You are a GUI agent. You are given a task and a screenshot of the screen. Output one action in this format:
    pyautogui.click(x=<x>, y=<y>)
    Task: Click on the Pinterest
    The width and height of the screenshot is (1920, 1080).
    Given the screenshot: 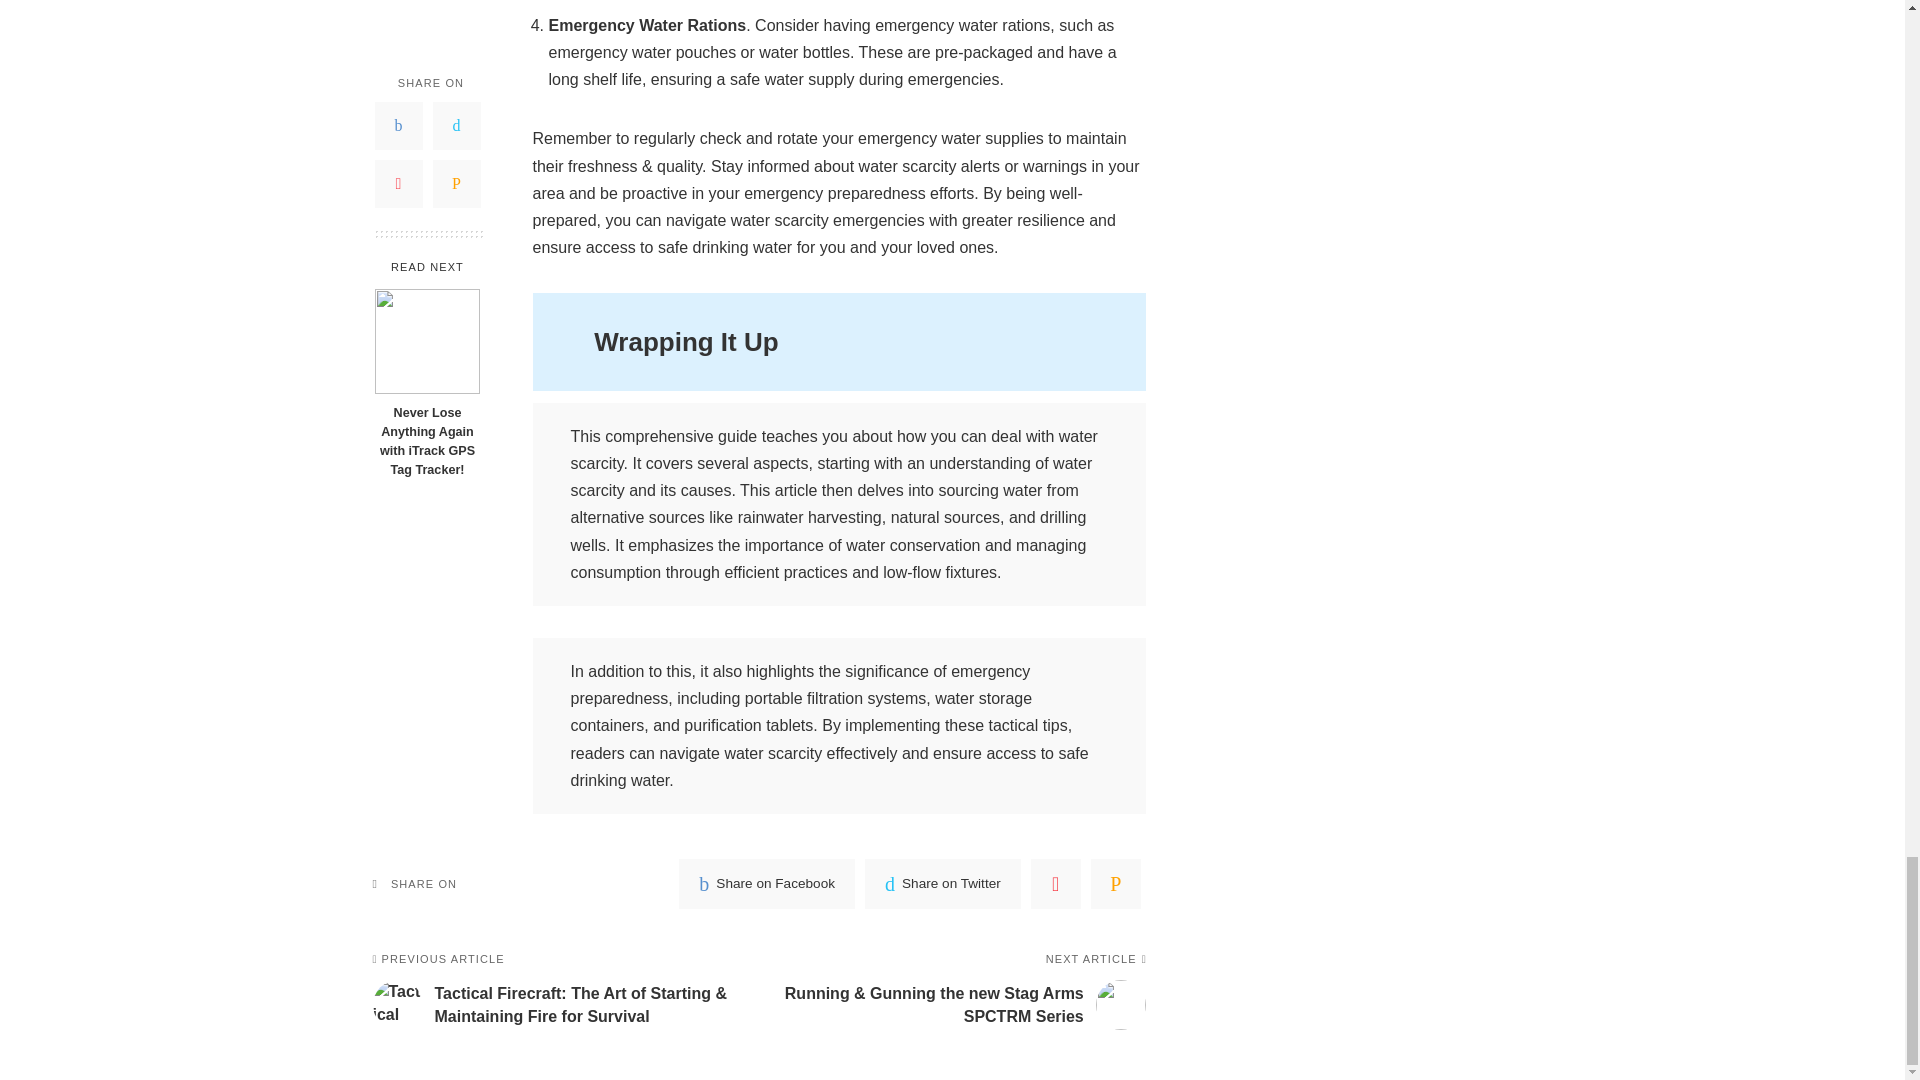 What is the action you would take?
    pyautogui.click(x=1056, y=884)
    